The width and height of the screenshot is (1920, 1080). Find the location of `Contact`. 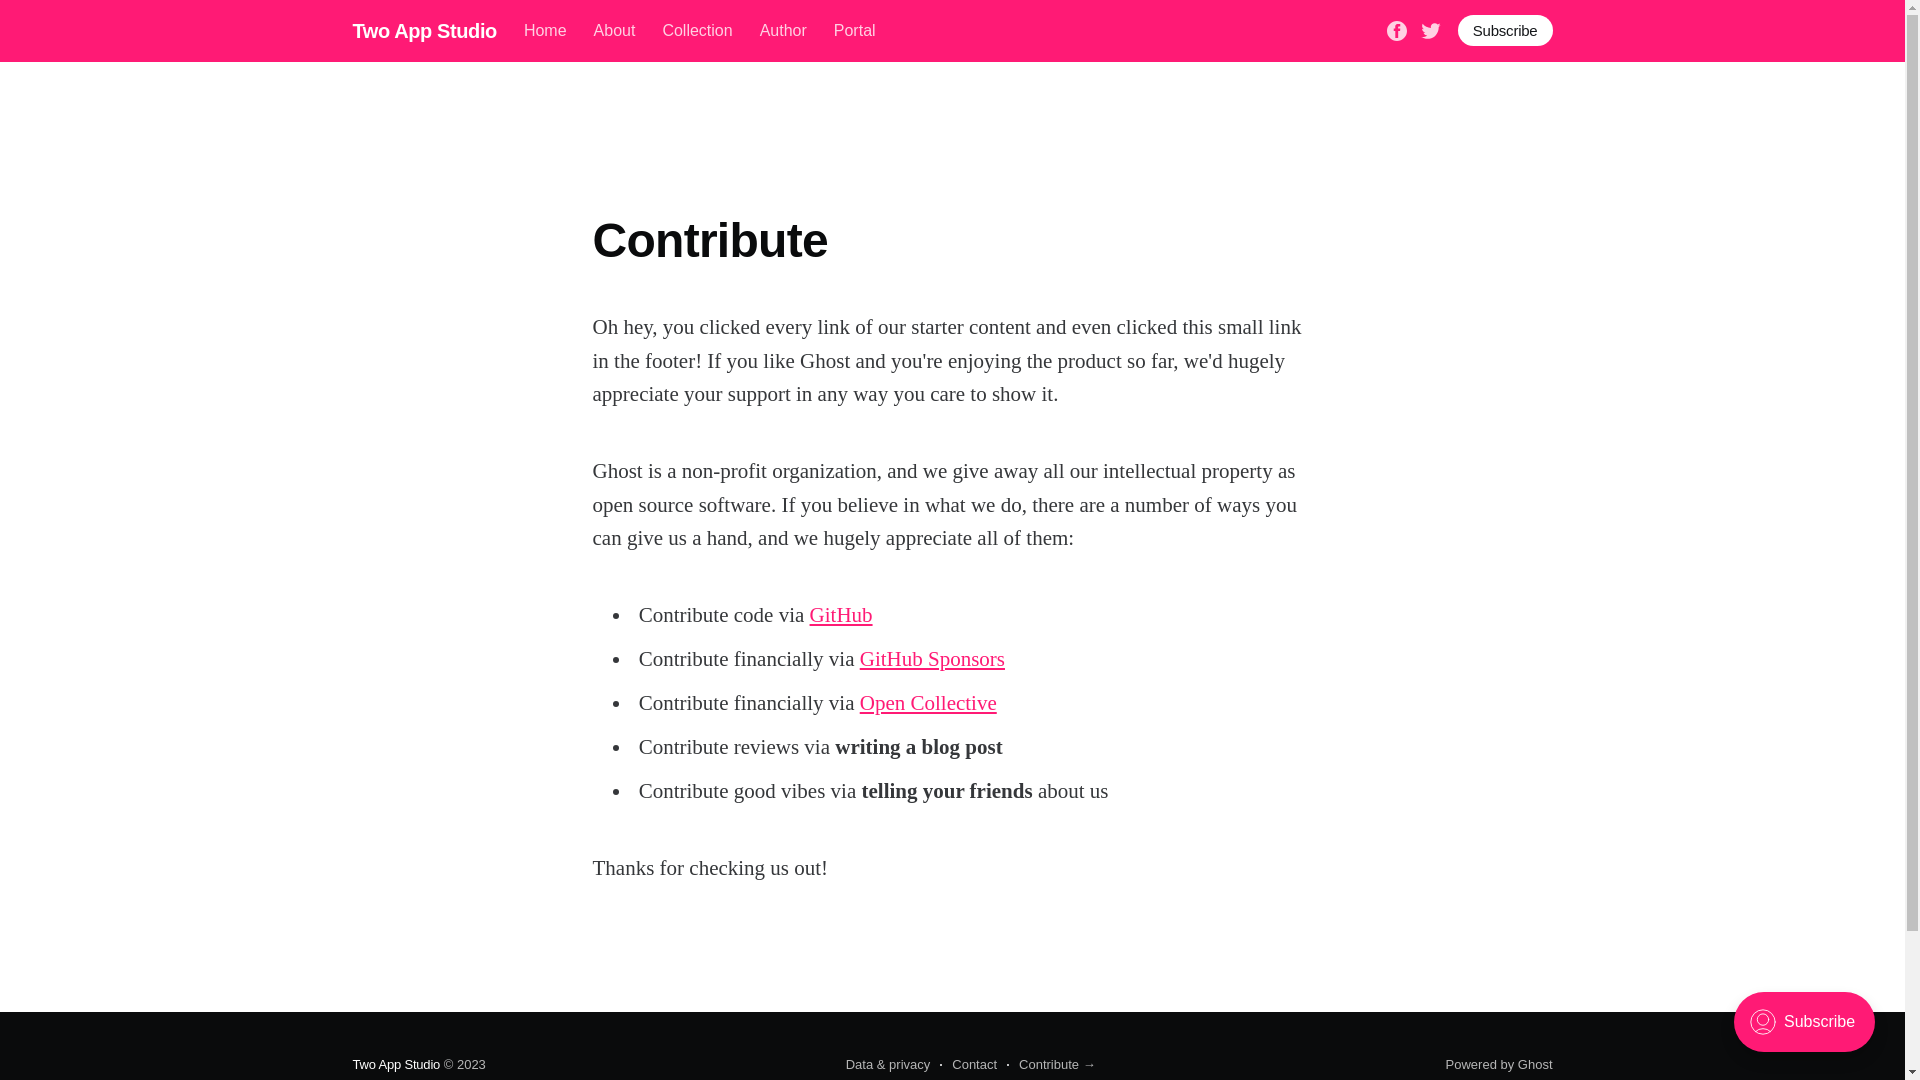

Contact is located at coordinates (968, 1065).